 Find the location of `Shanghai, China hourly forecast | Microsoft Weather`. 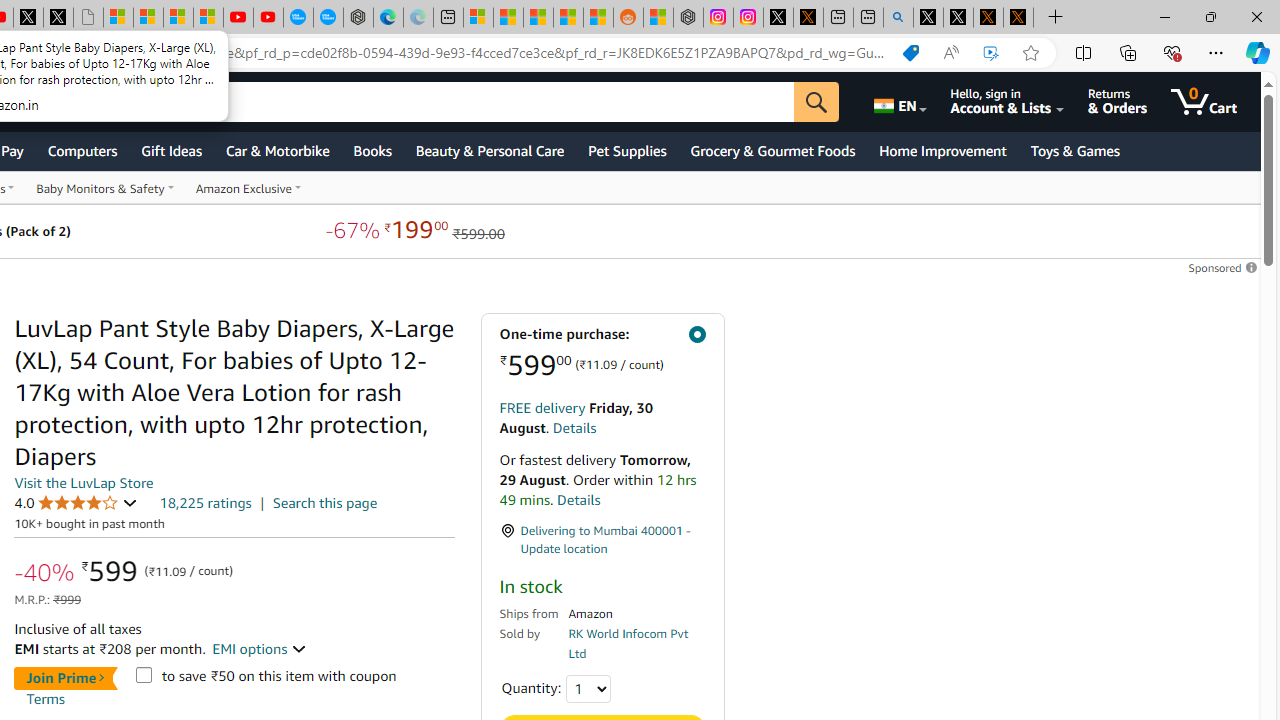

Shanghai, China hourly forecast | Microsoft Weather is located at coordinates (538, 18).